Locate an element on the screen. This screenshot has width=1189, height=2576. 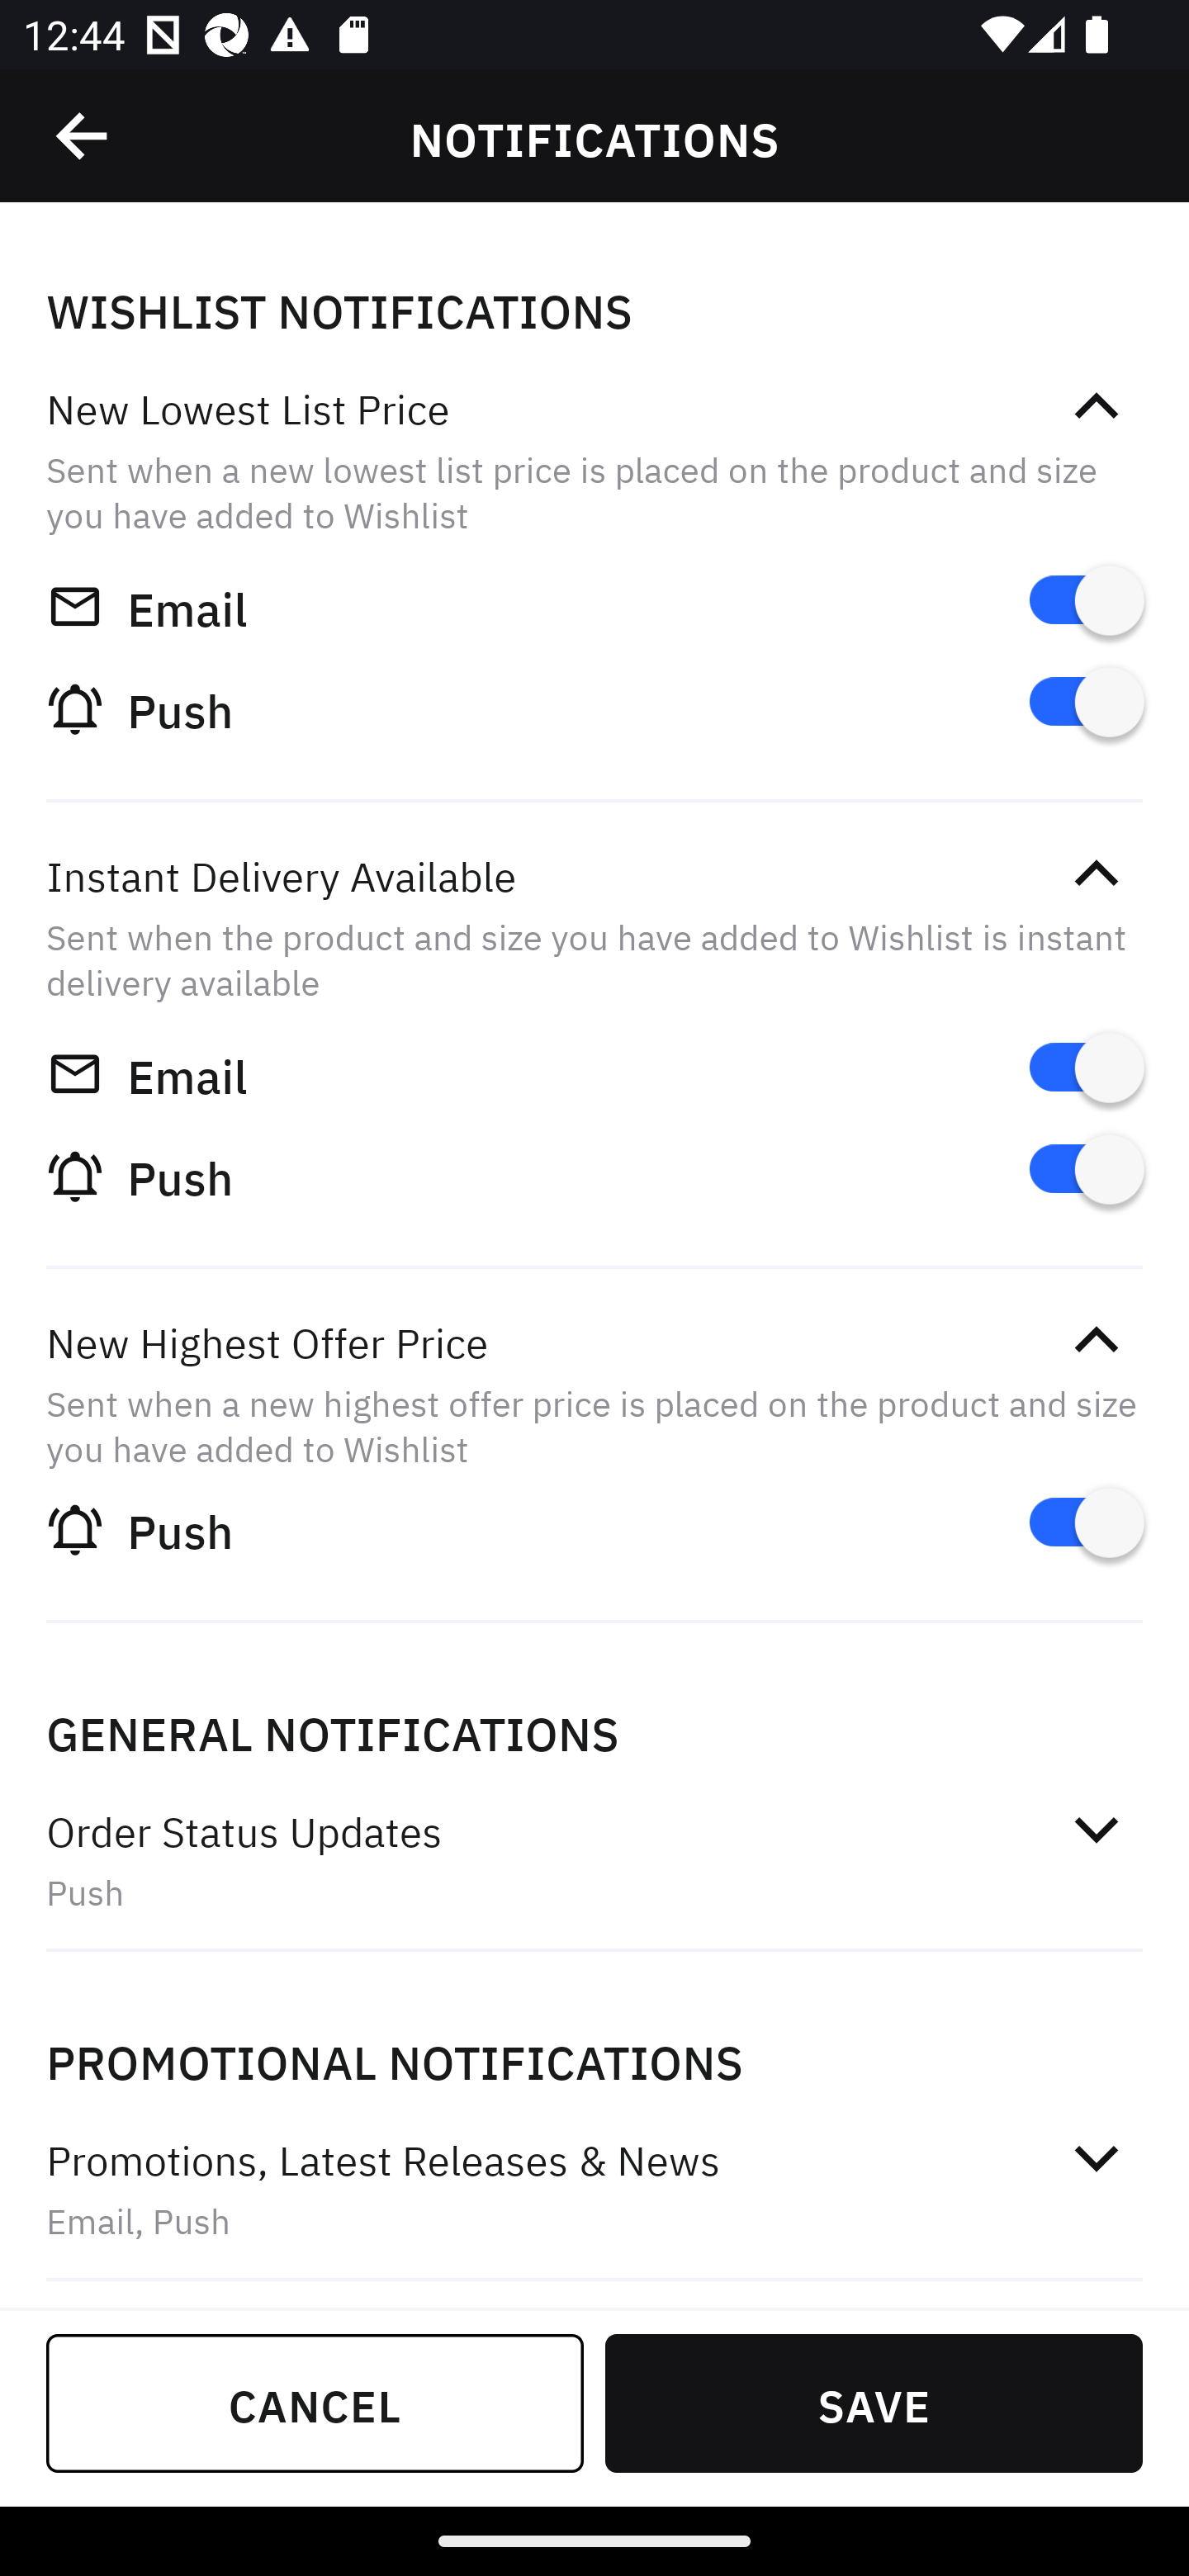
 is located at coordinates (1096, 1341).